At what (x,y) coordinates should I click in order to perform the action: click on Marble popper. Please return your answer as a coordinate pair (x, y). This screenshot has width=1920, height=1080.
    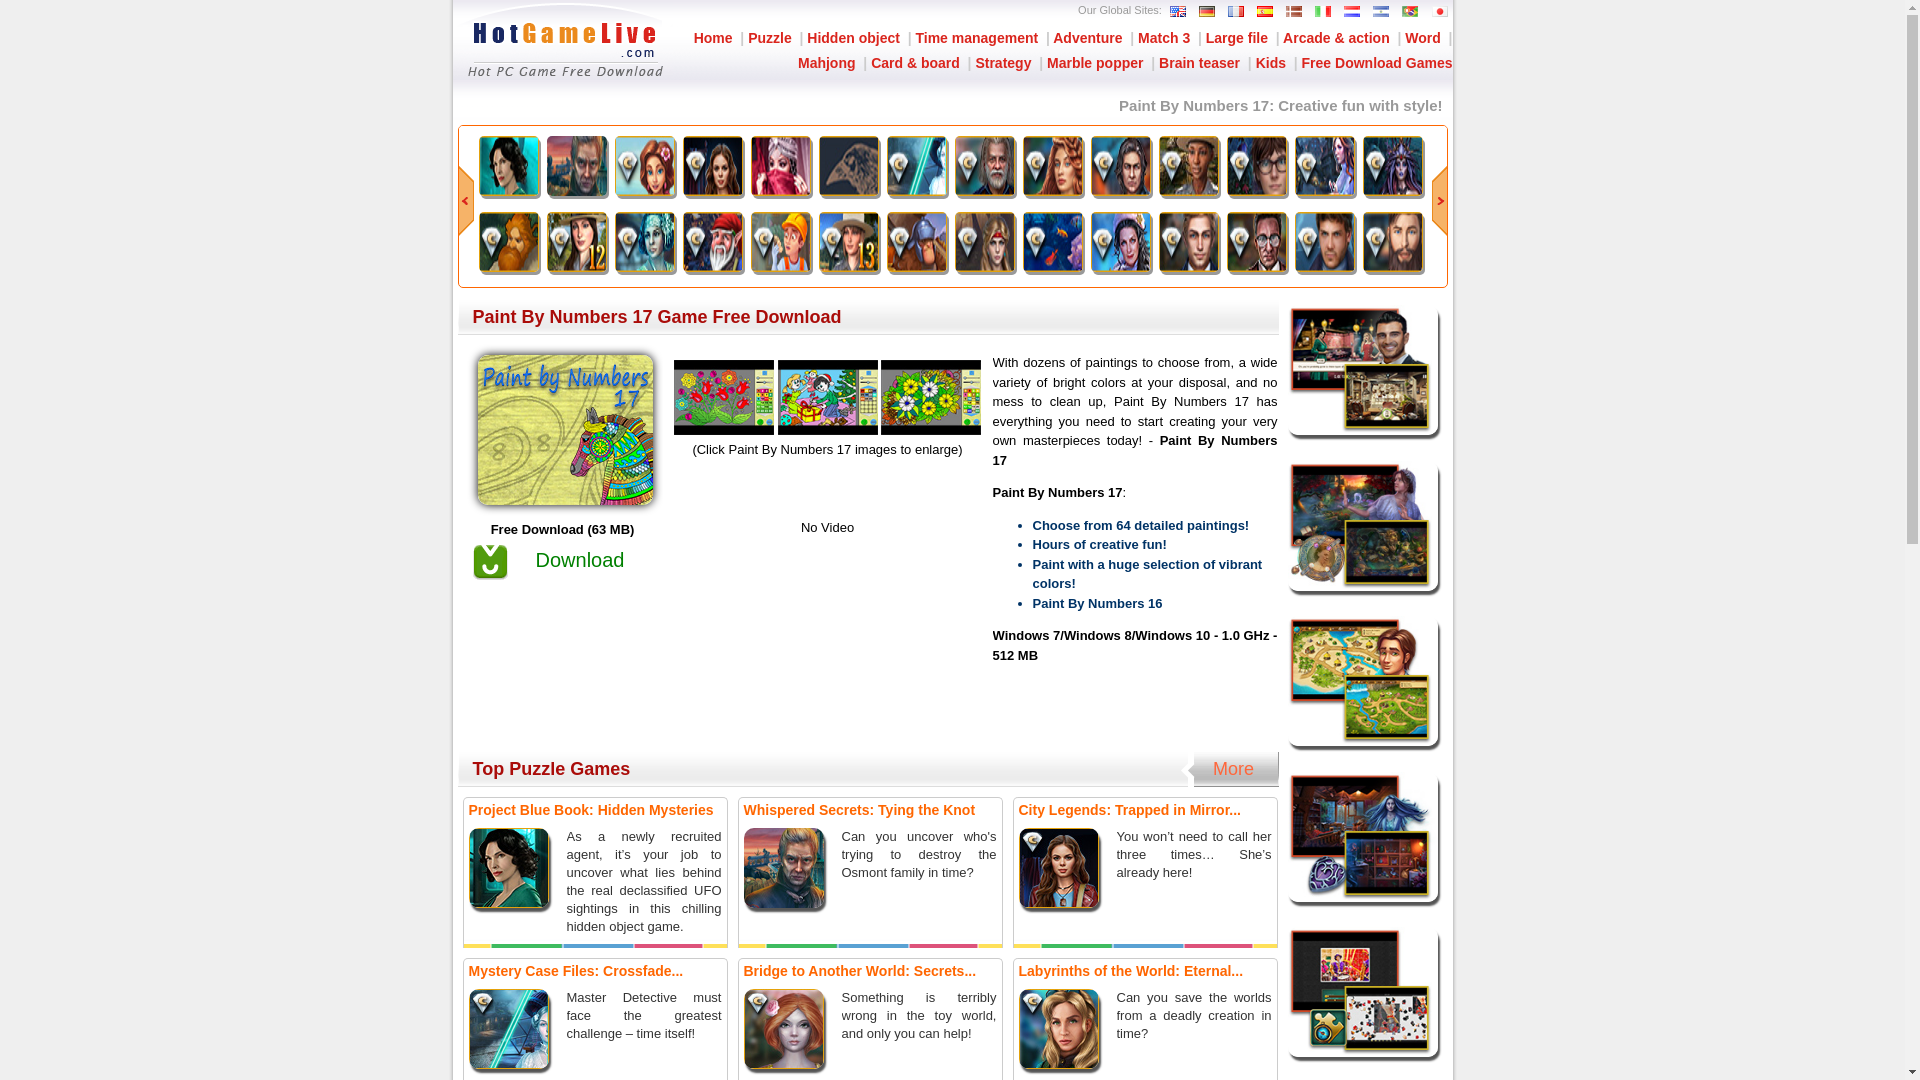
    Looking at the image, I should click on (1094, 63).